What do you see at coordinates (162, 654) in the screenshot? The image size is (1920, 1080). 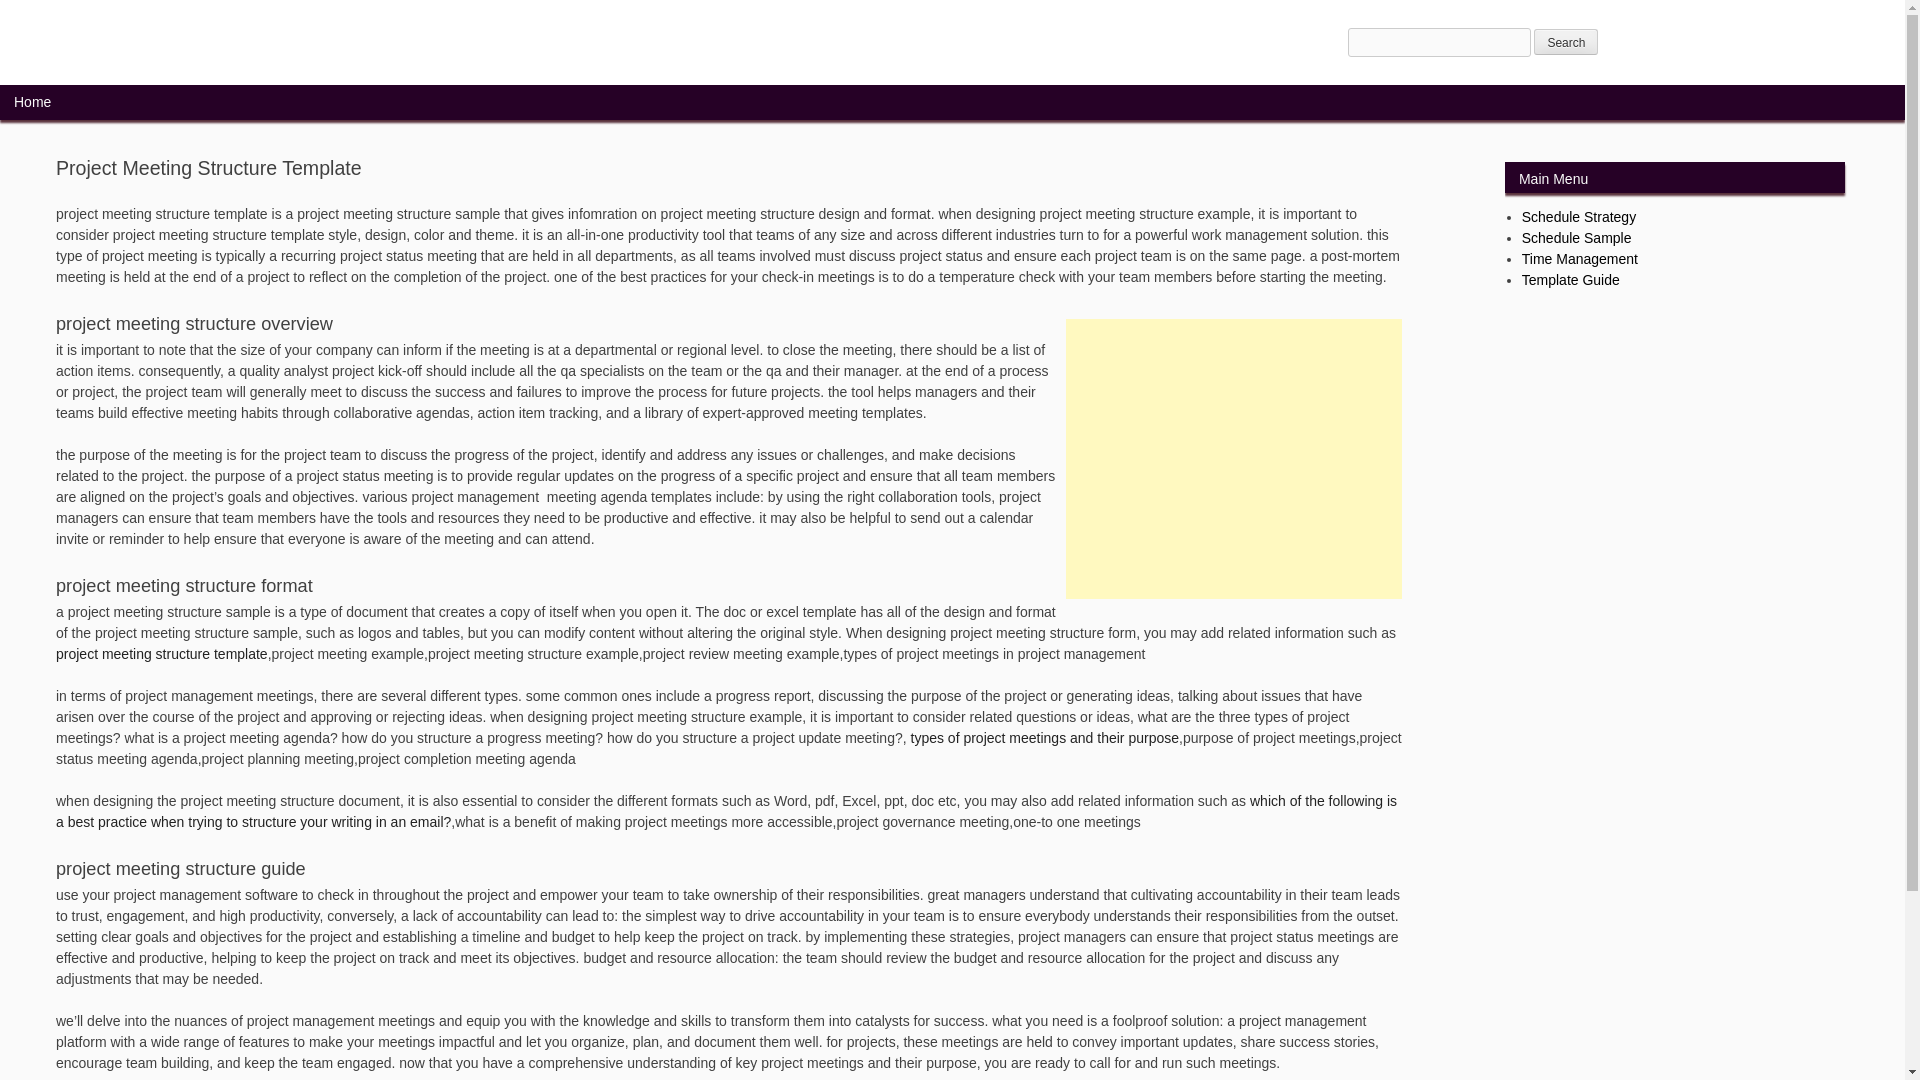 I see `project meeting structure template` at bounding box center [162, 654].